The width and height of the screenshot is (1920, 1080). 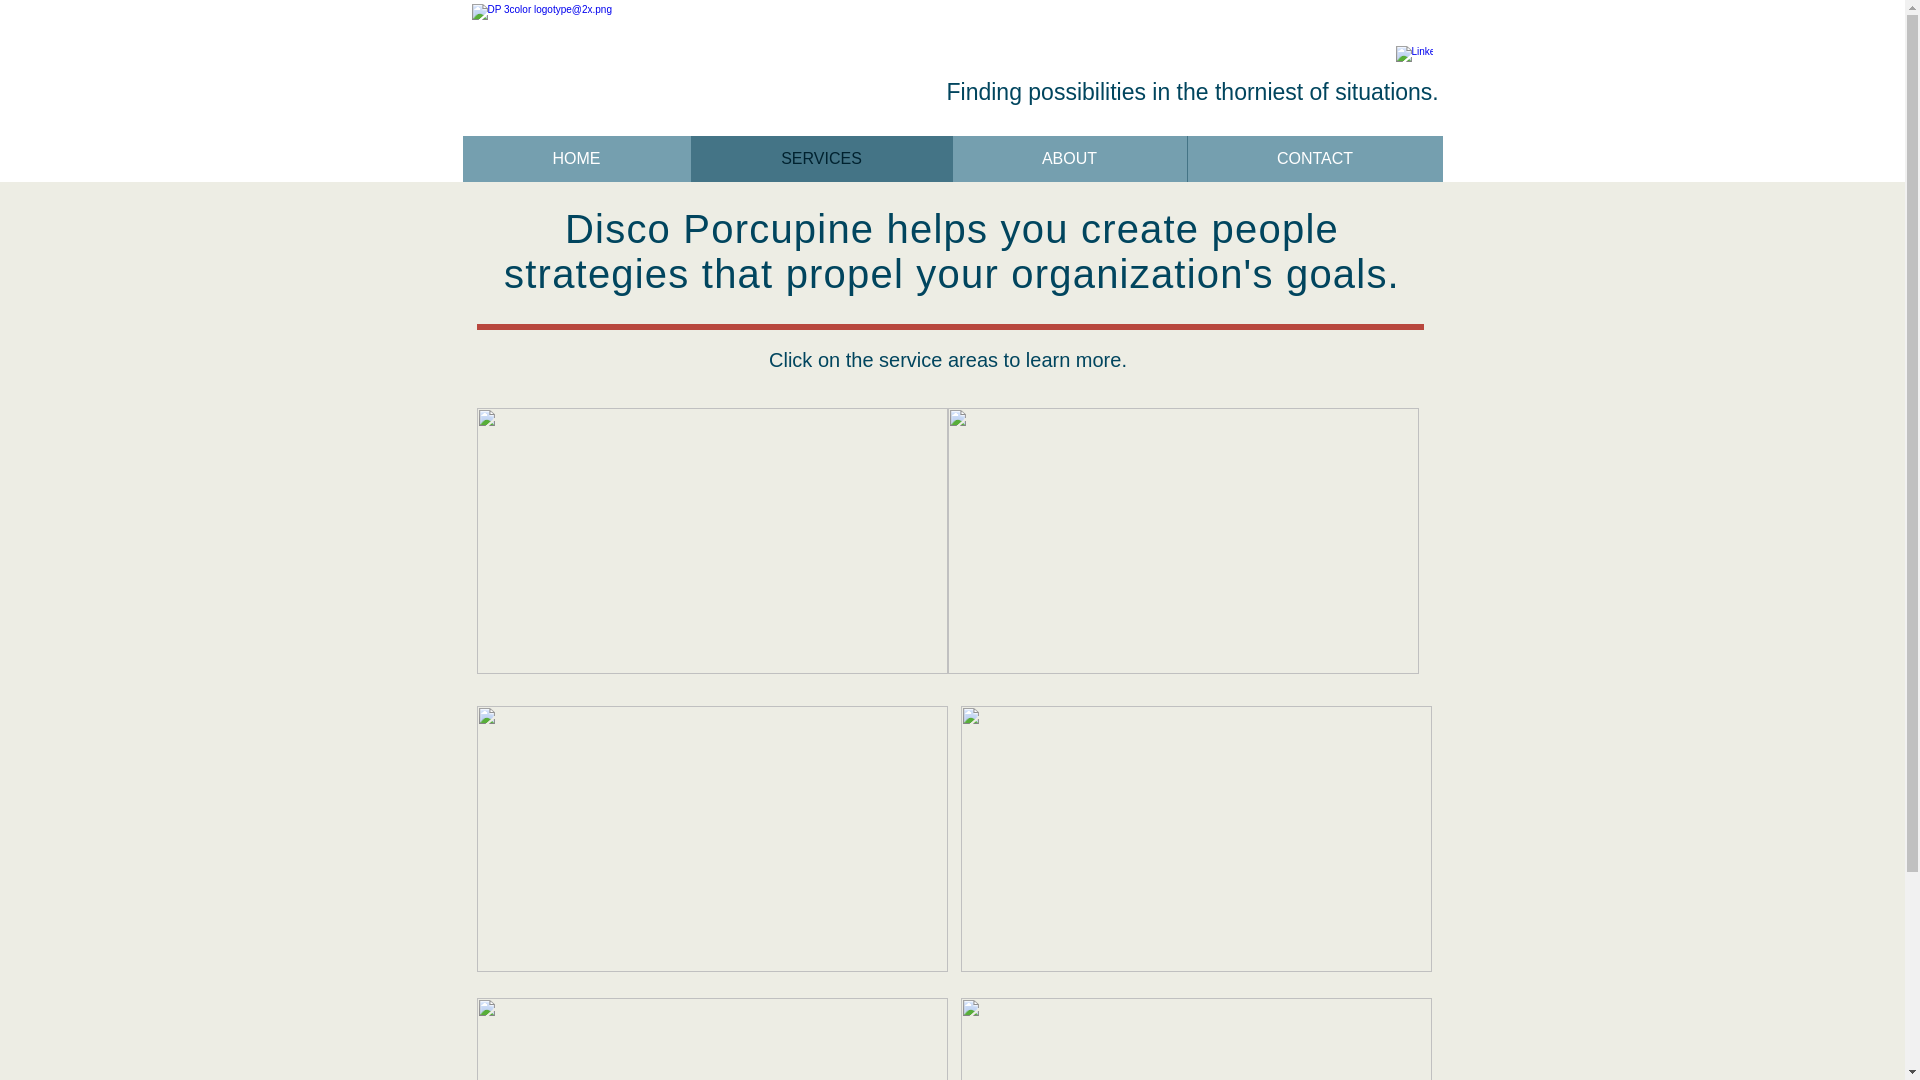 What do you see at coordinates (711, 540) in the screenshot?
I see `FINAL Service Tab Icons - Integrated People Strategy.png` at bounding box center [711, 540].